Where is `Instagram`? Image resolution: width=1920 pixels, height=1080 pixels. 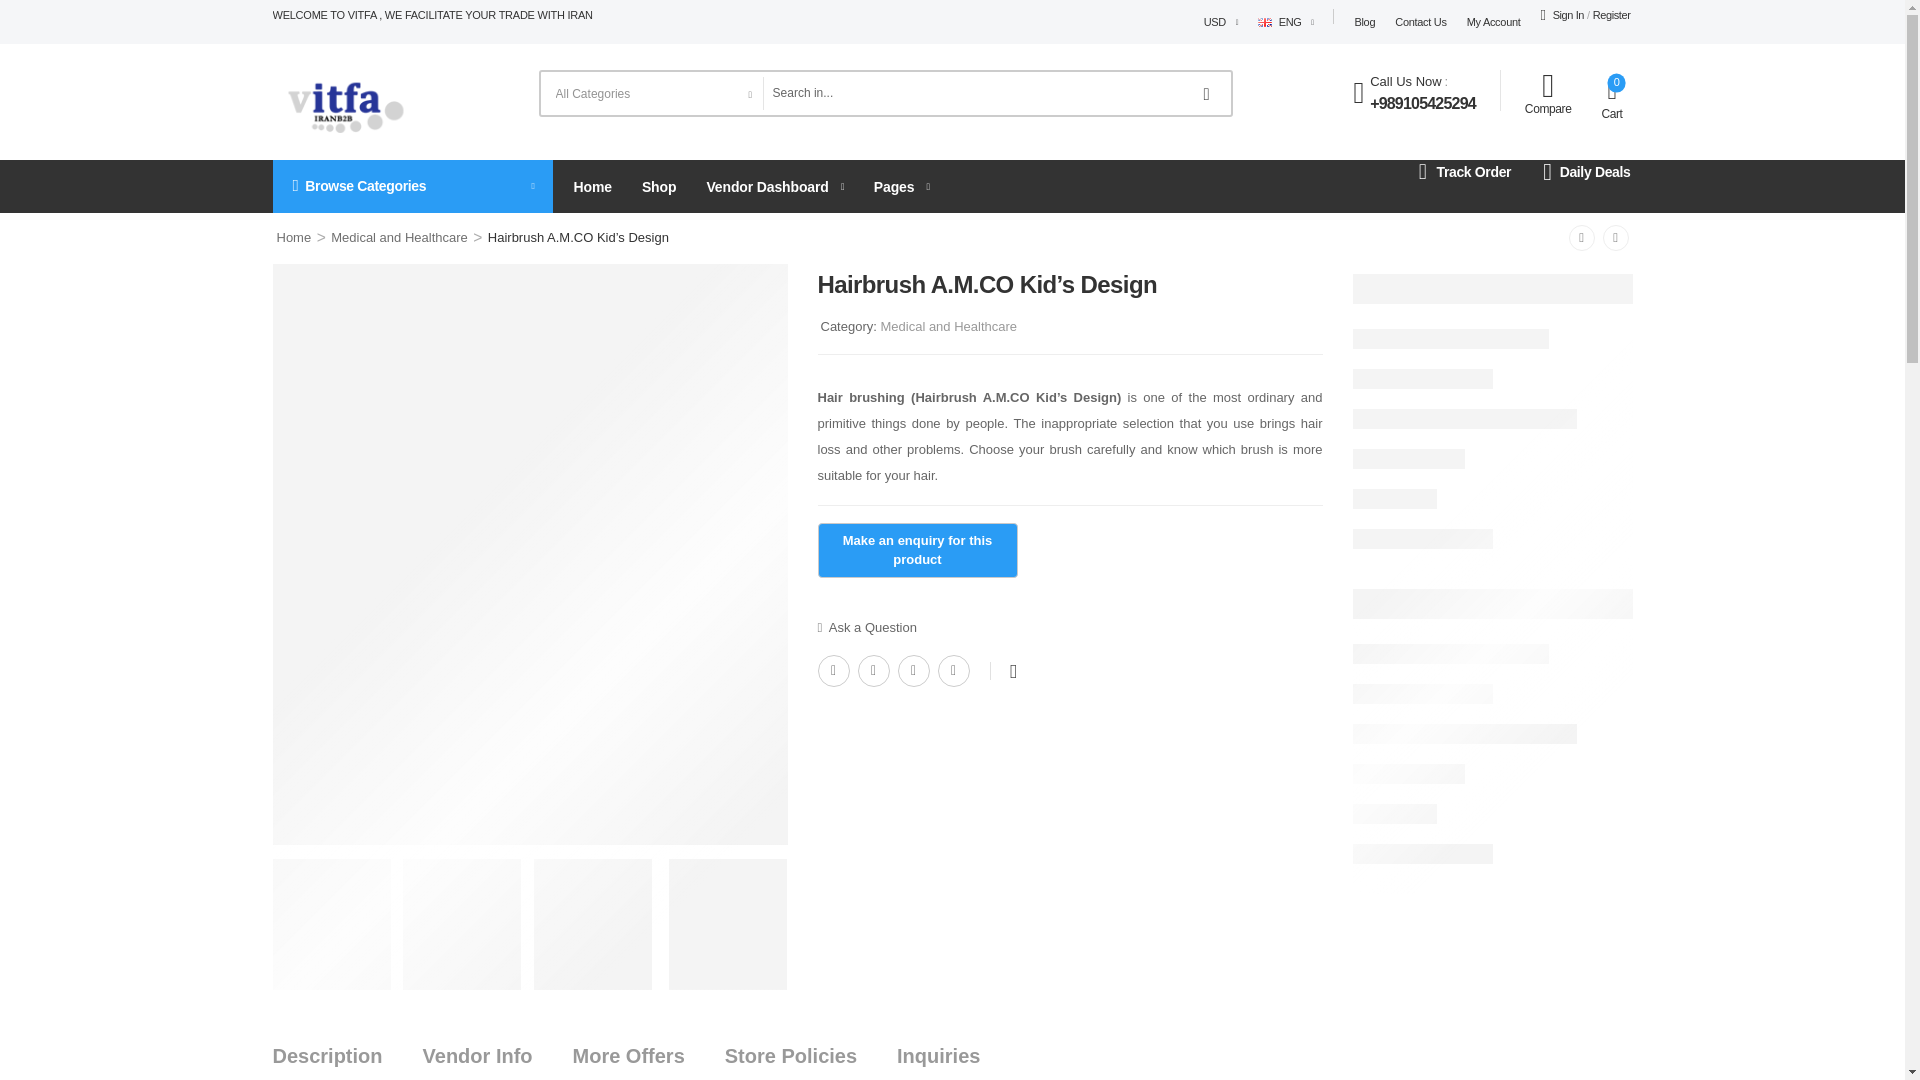 Instagram is located at coordinates (954, 670).